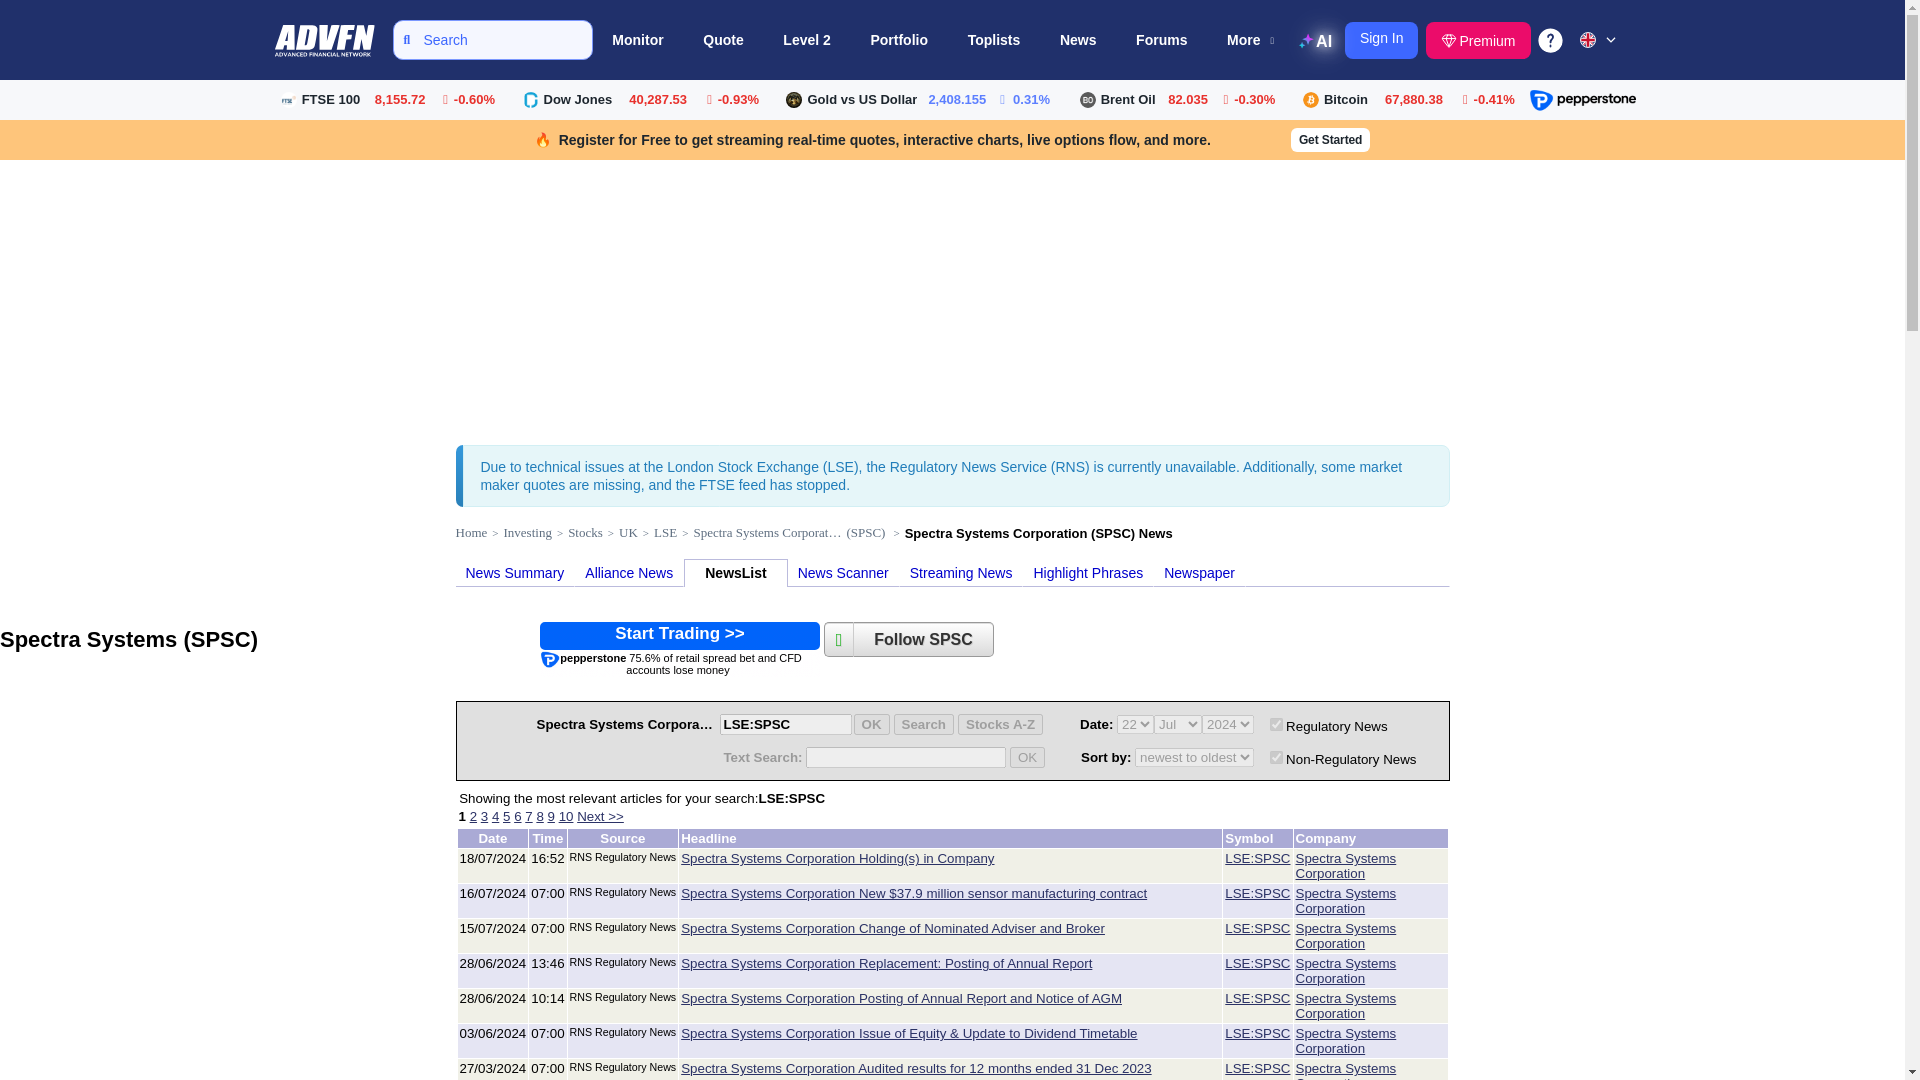 This screenshot has height=1080, width=1920. Describe the element at coordinates (722, 40) in the screenshot. I see `Quote` at that location.